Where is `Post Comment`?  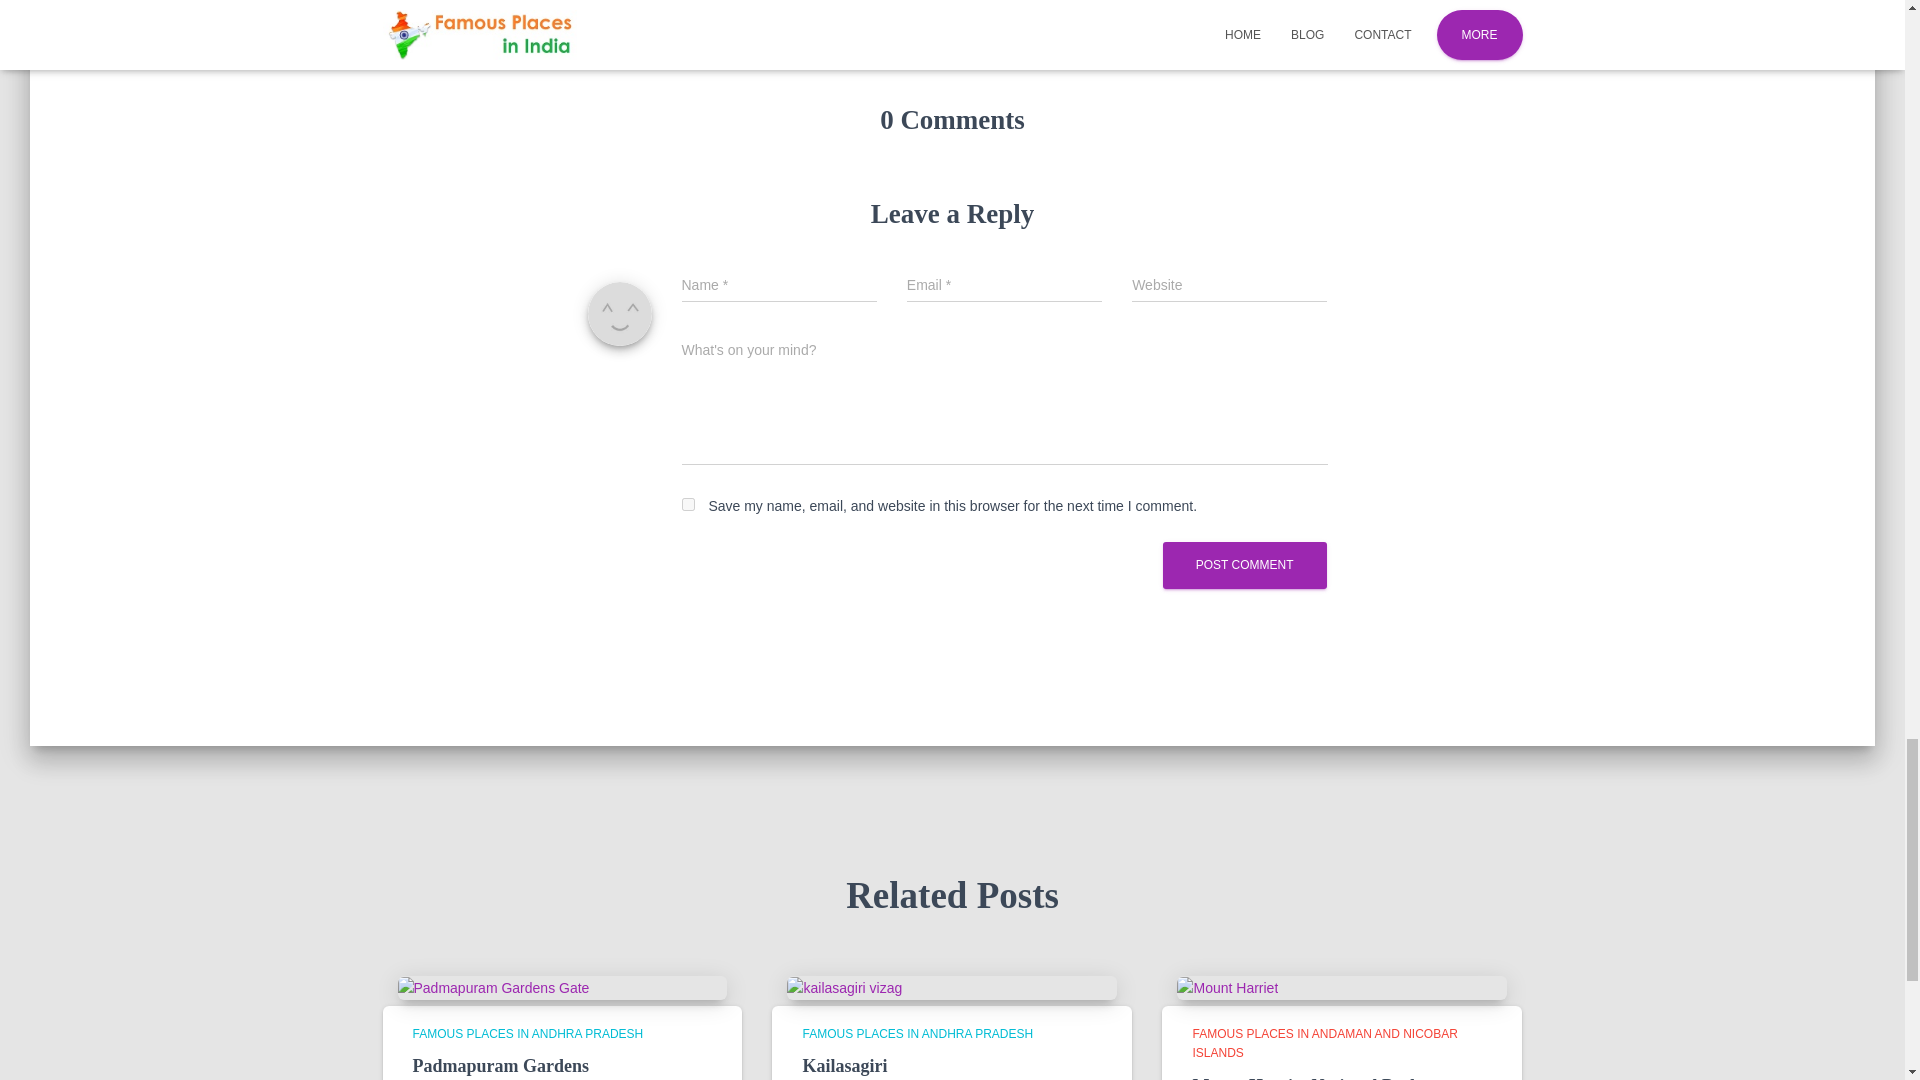 Post Comment is located at coordinates (1244, 565).